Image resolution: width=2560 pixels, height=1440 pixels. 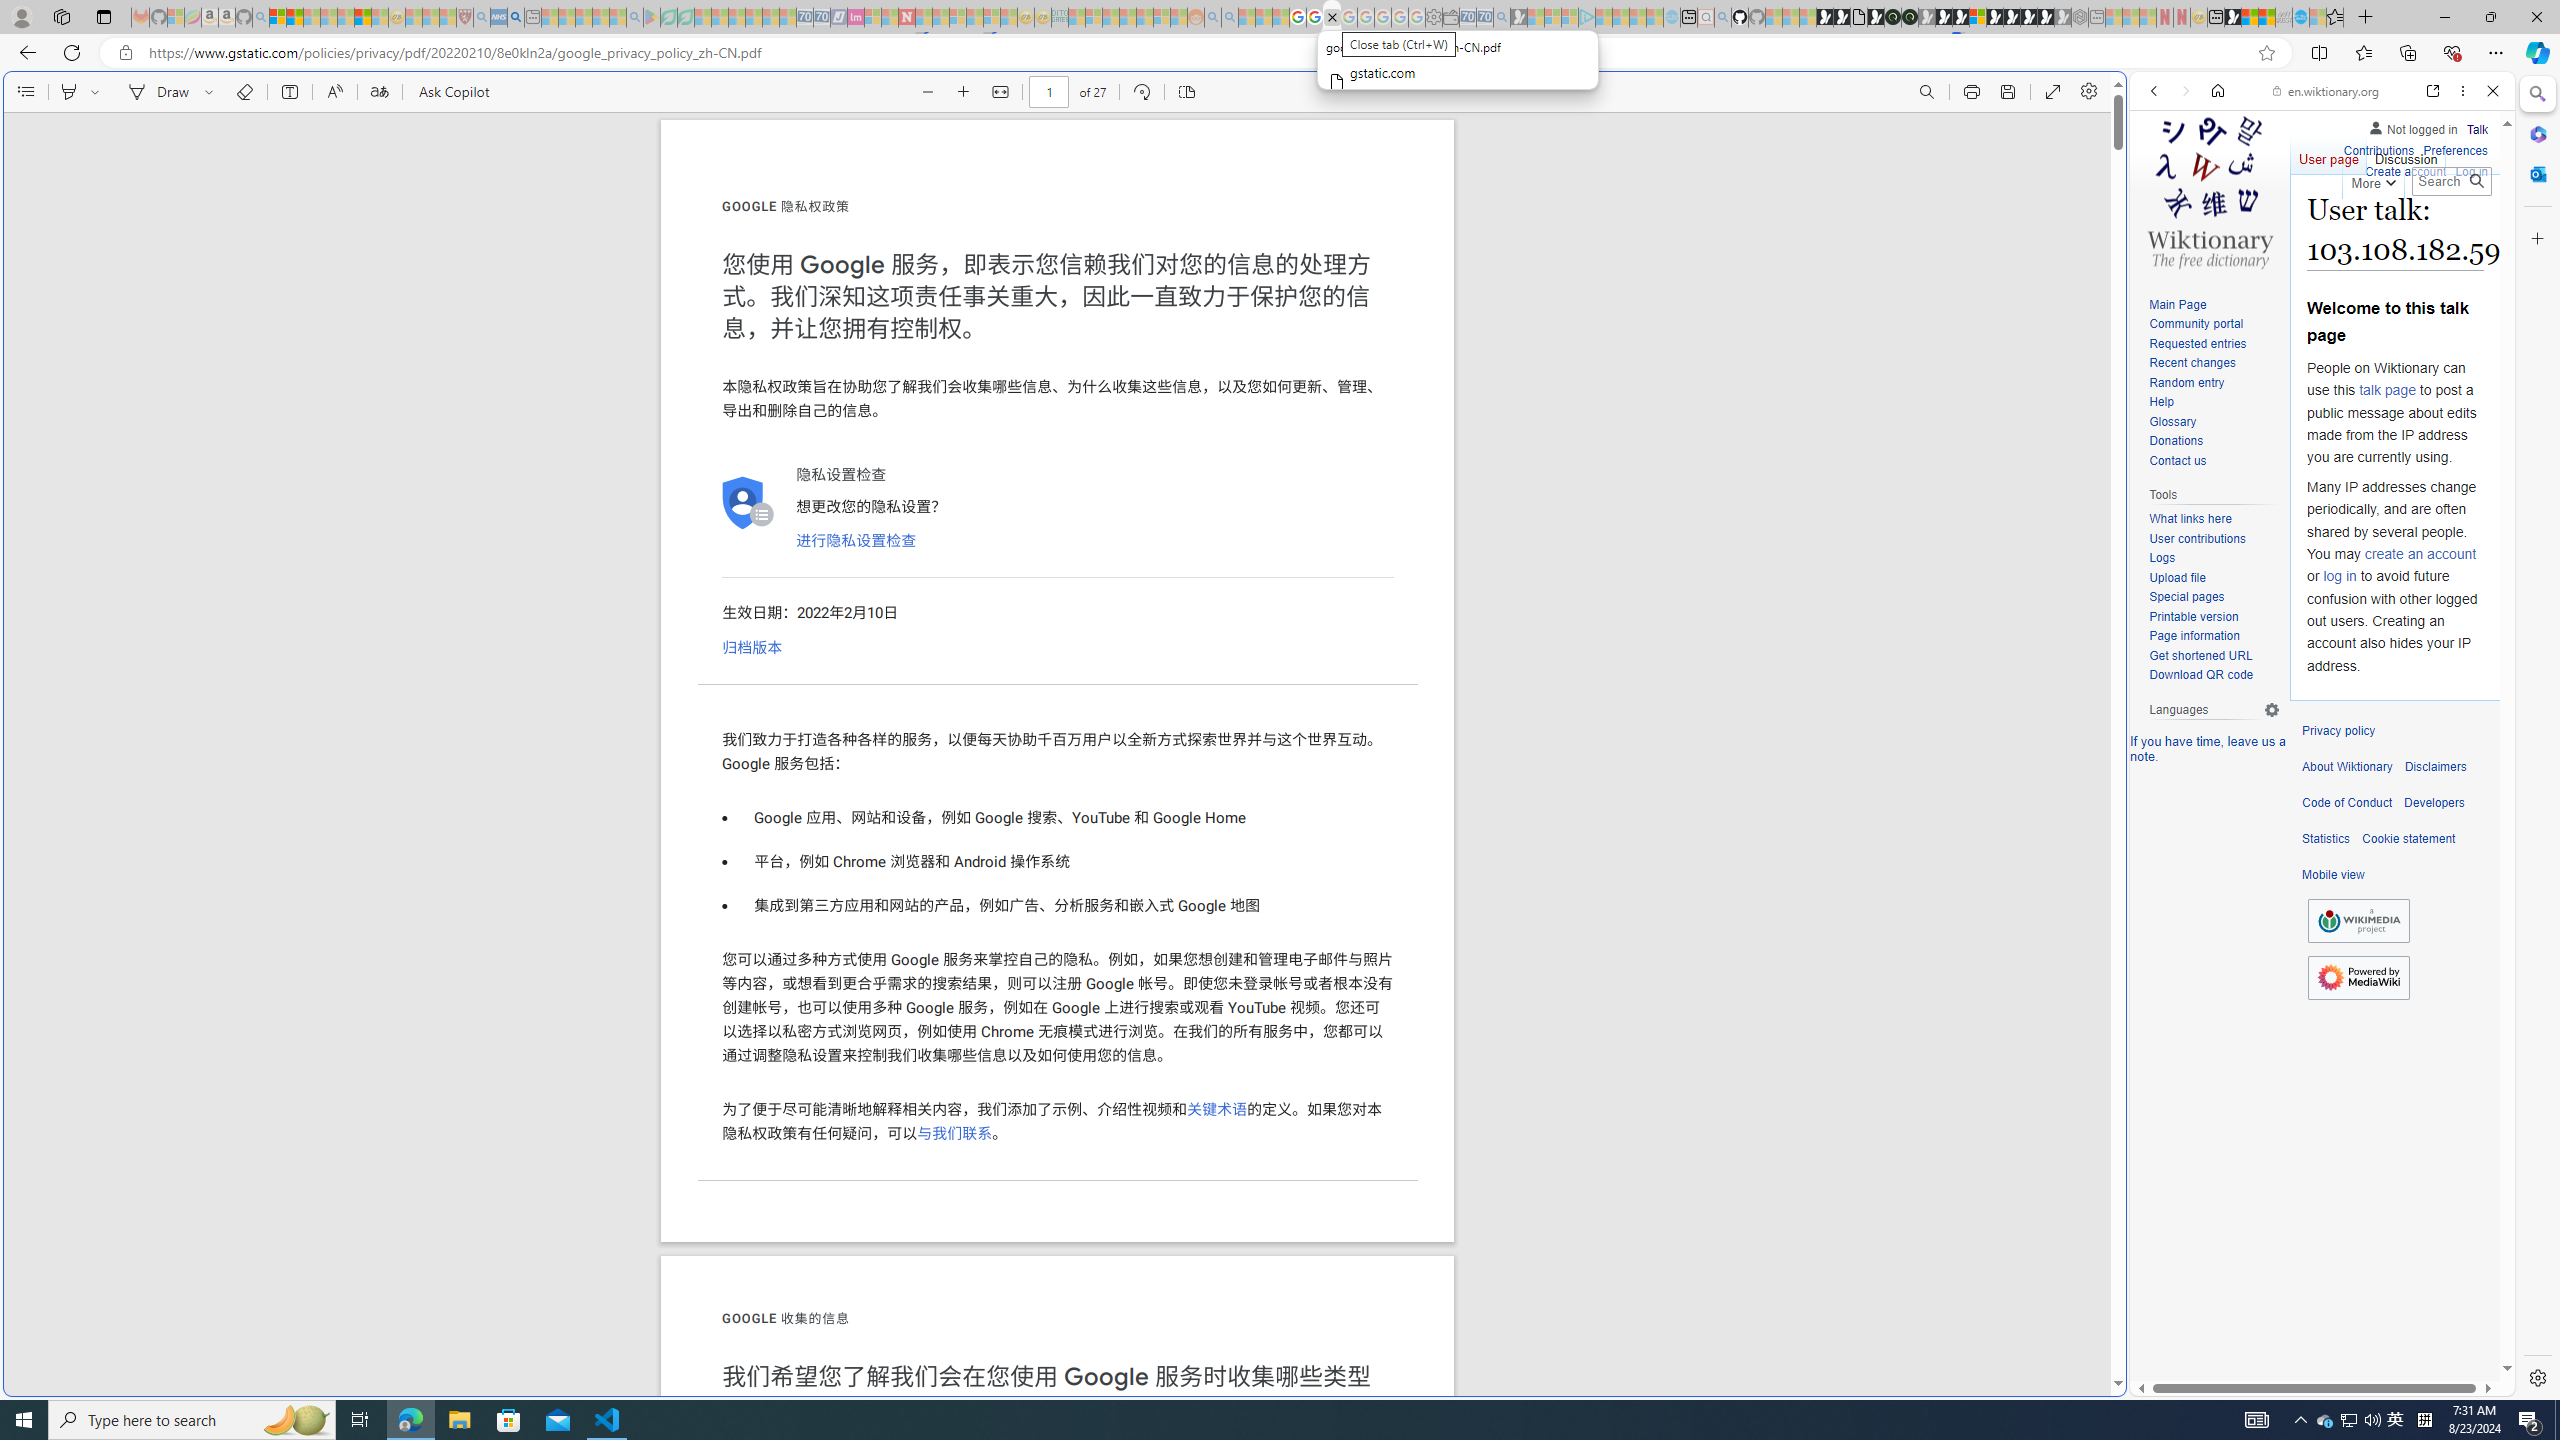 I want to click on Create account, so click(x=2404, y=169).